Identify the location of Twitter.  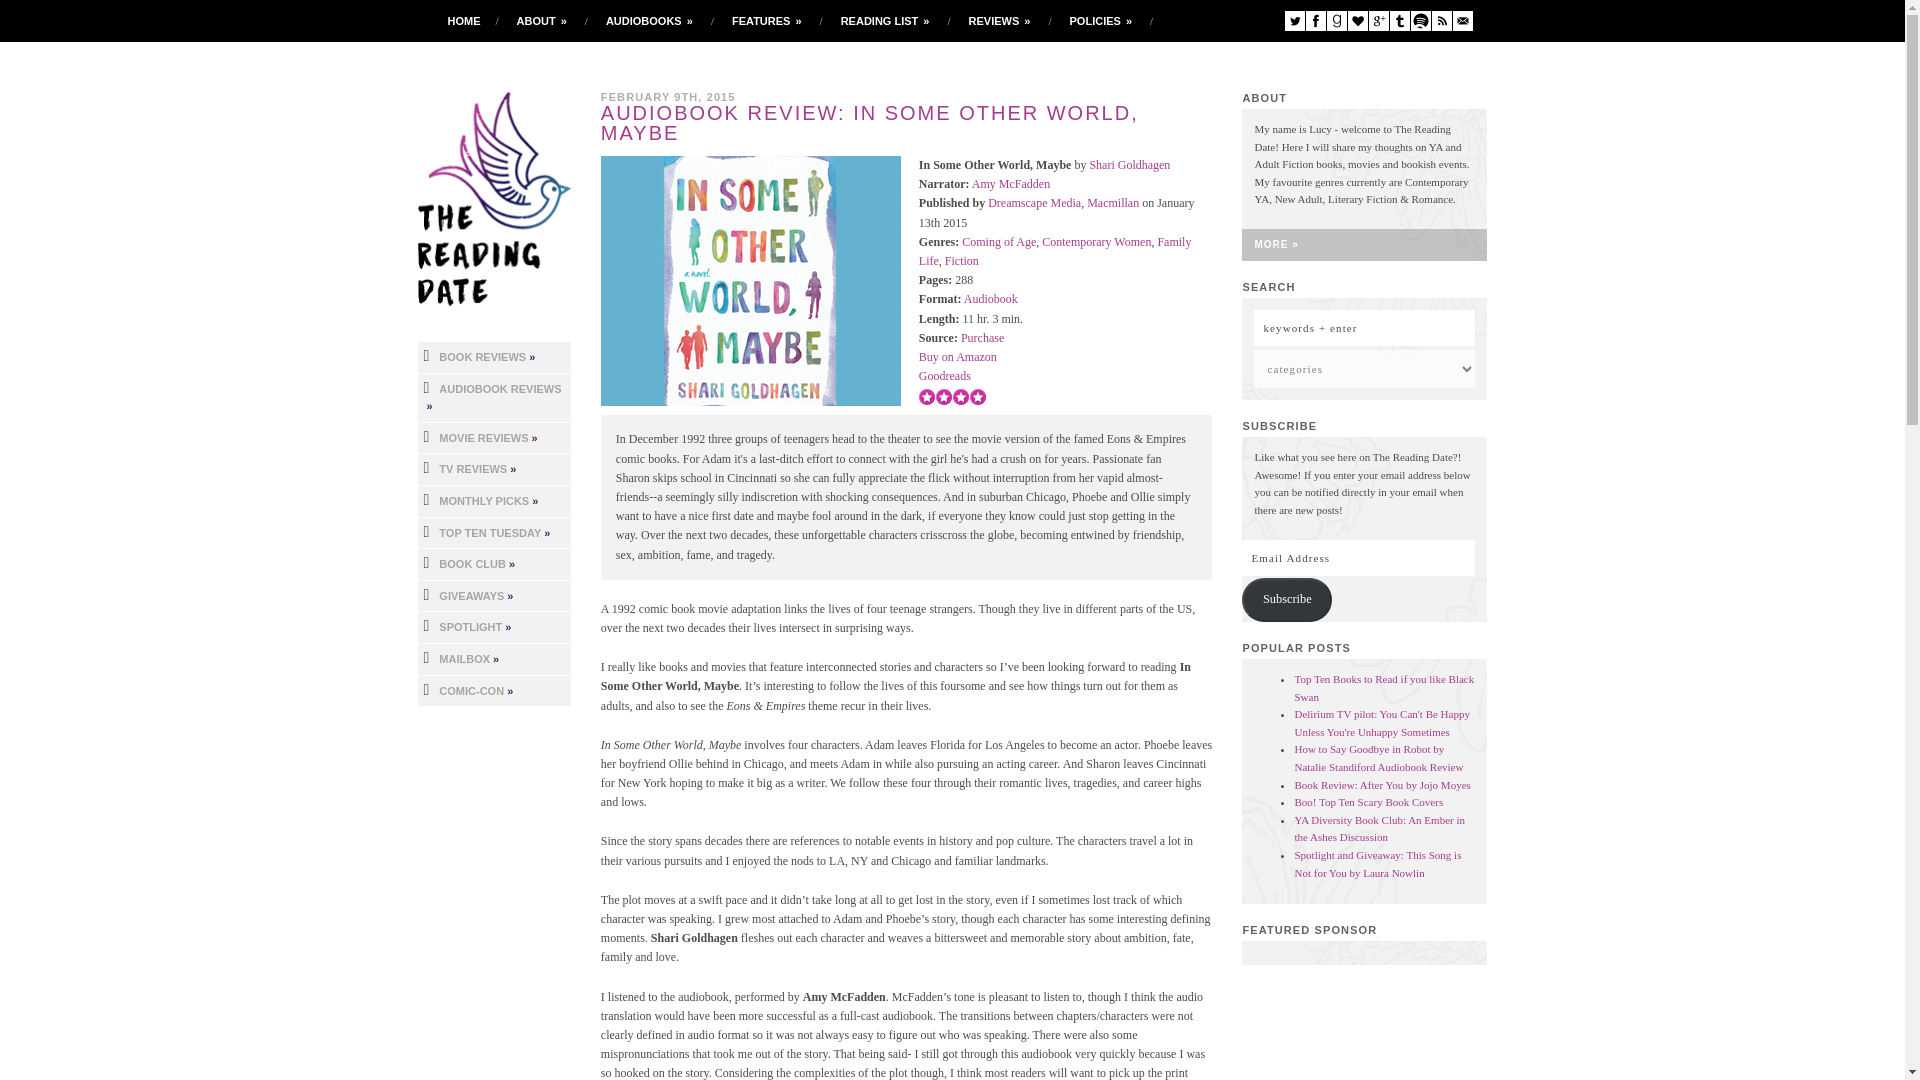
(1294, 20).